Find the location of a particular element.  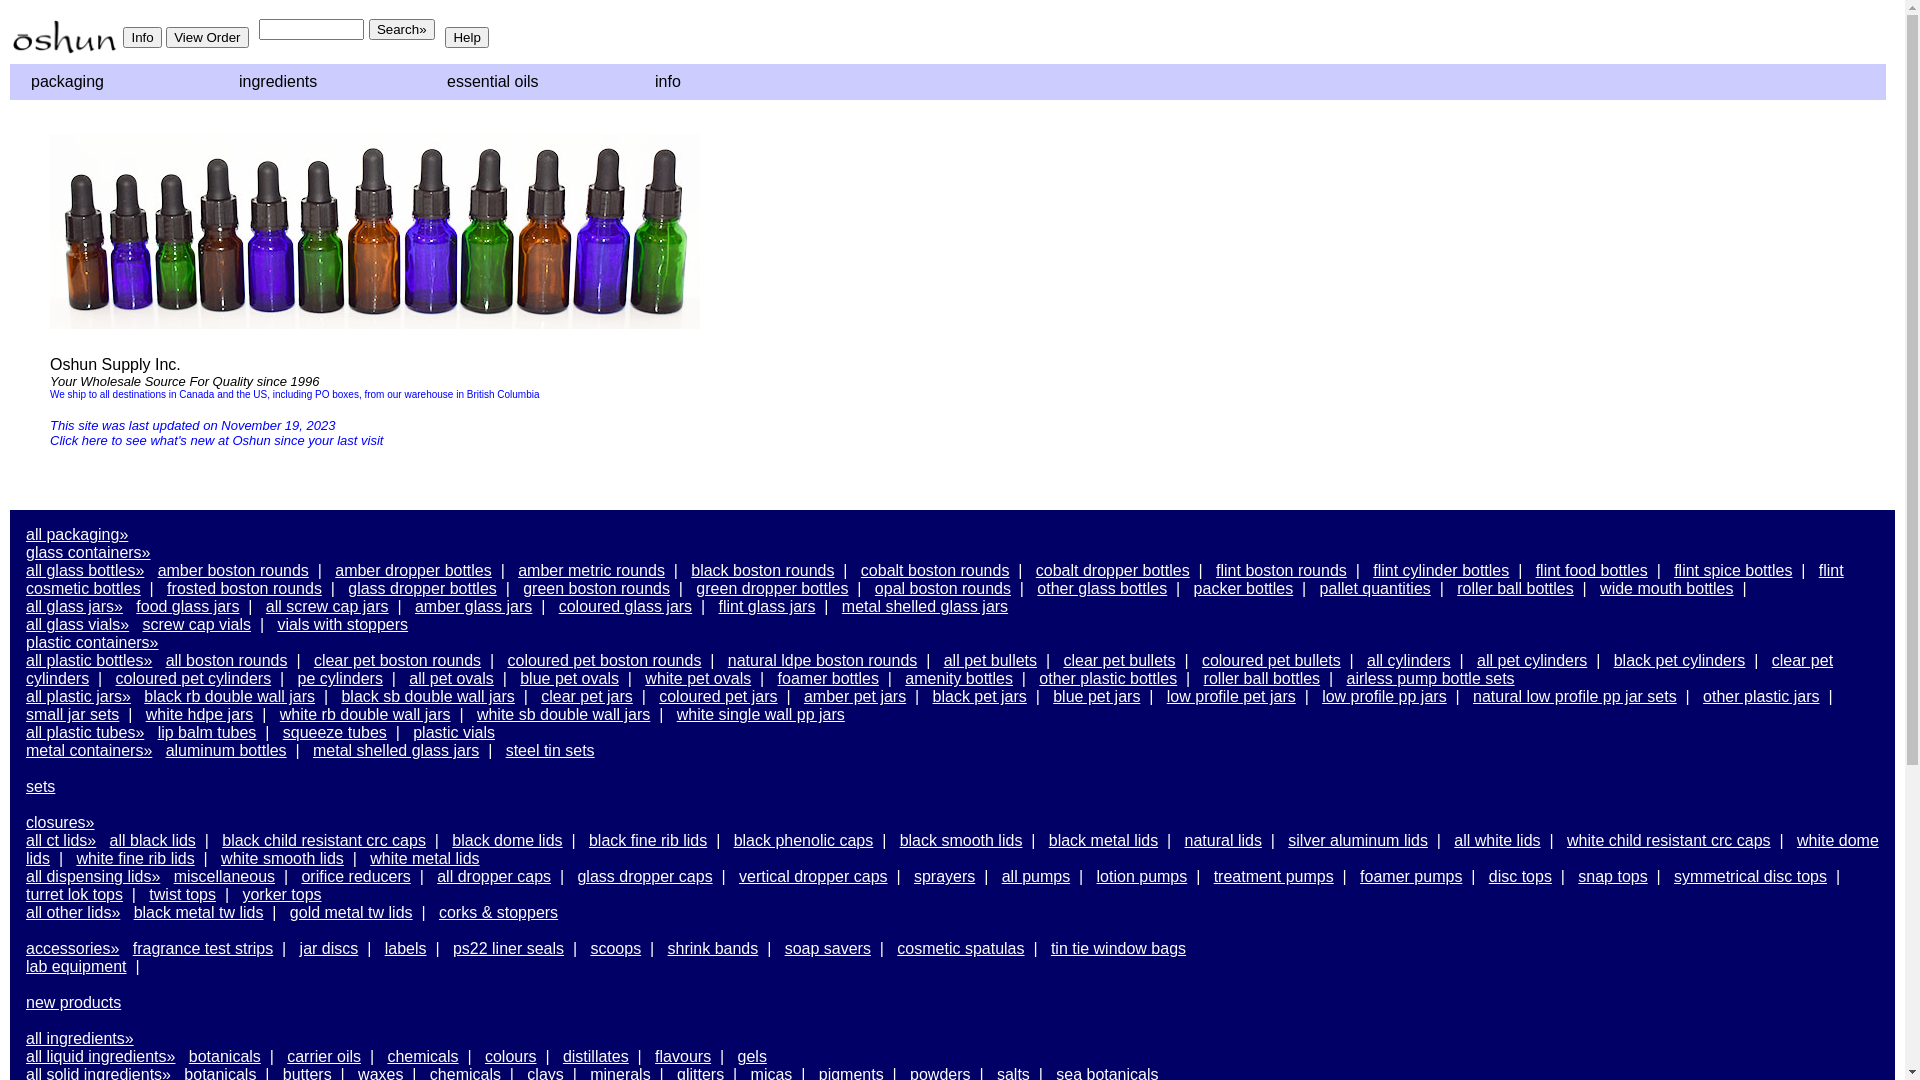

frosted boston rounds is located at coordinates (244, 588).